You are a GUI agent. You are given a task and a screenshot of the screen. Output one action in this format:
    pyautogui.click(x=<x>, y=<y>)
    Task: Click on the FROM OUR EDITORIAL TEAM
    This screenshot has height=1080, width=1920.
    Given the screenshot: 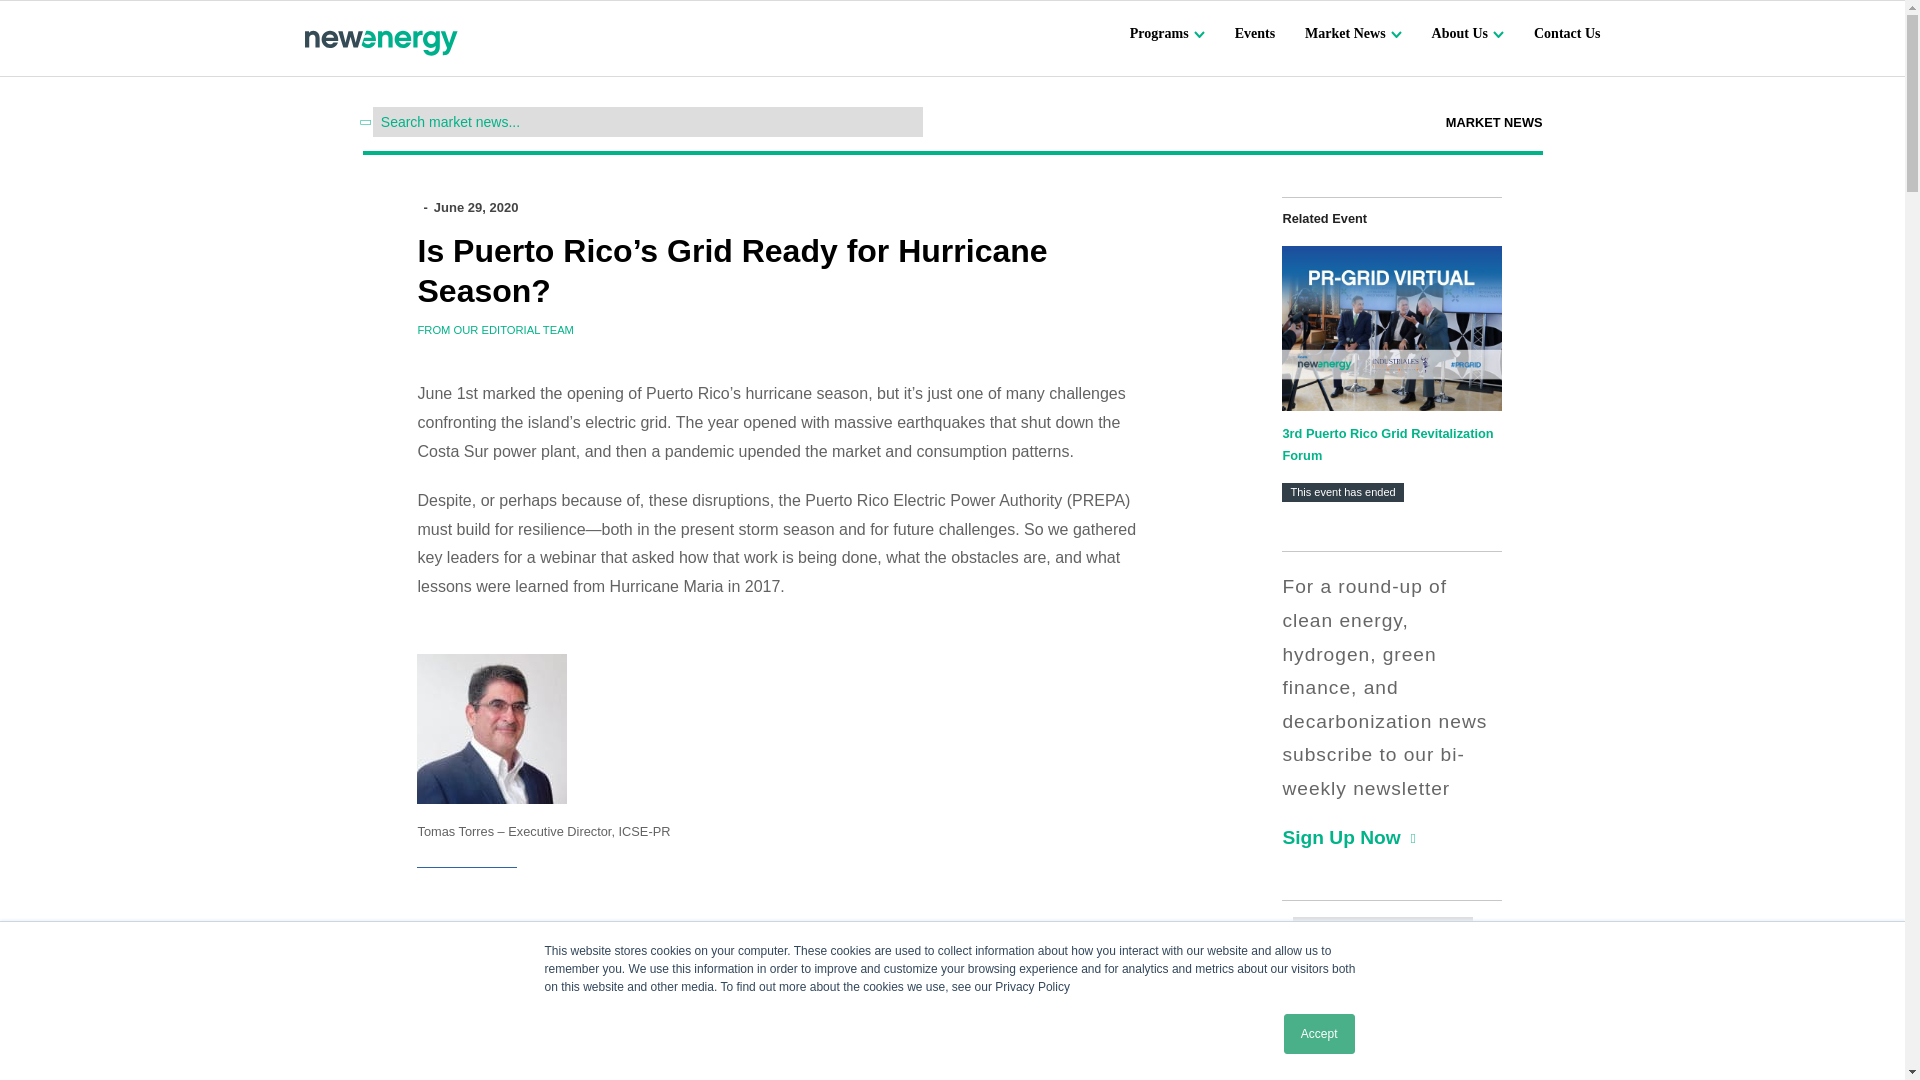 What is the action you would take?
    pyautogui.click(x=494, y=330)
    